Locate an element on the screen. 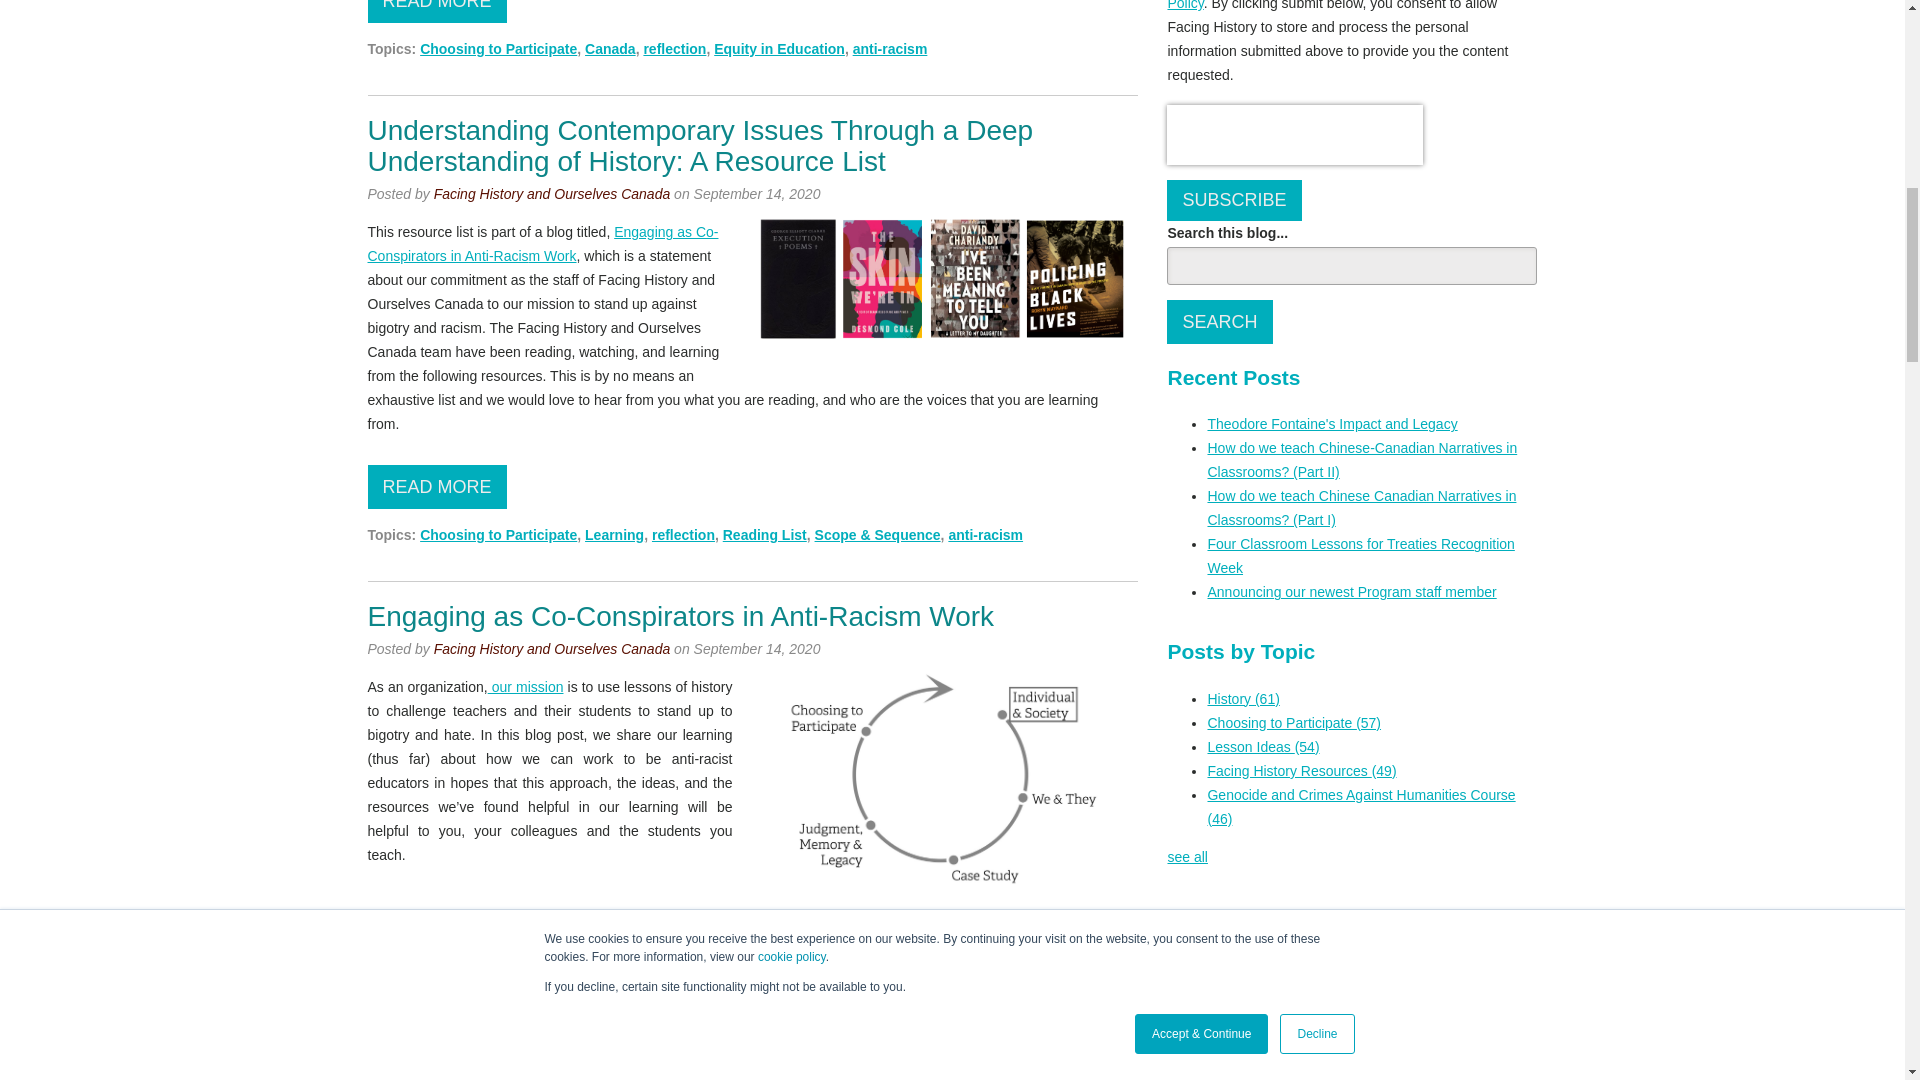  Equity in Education is located at coordinates (650, 1018).